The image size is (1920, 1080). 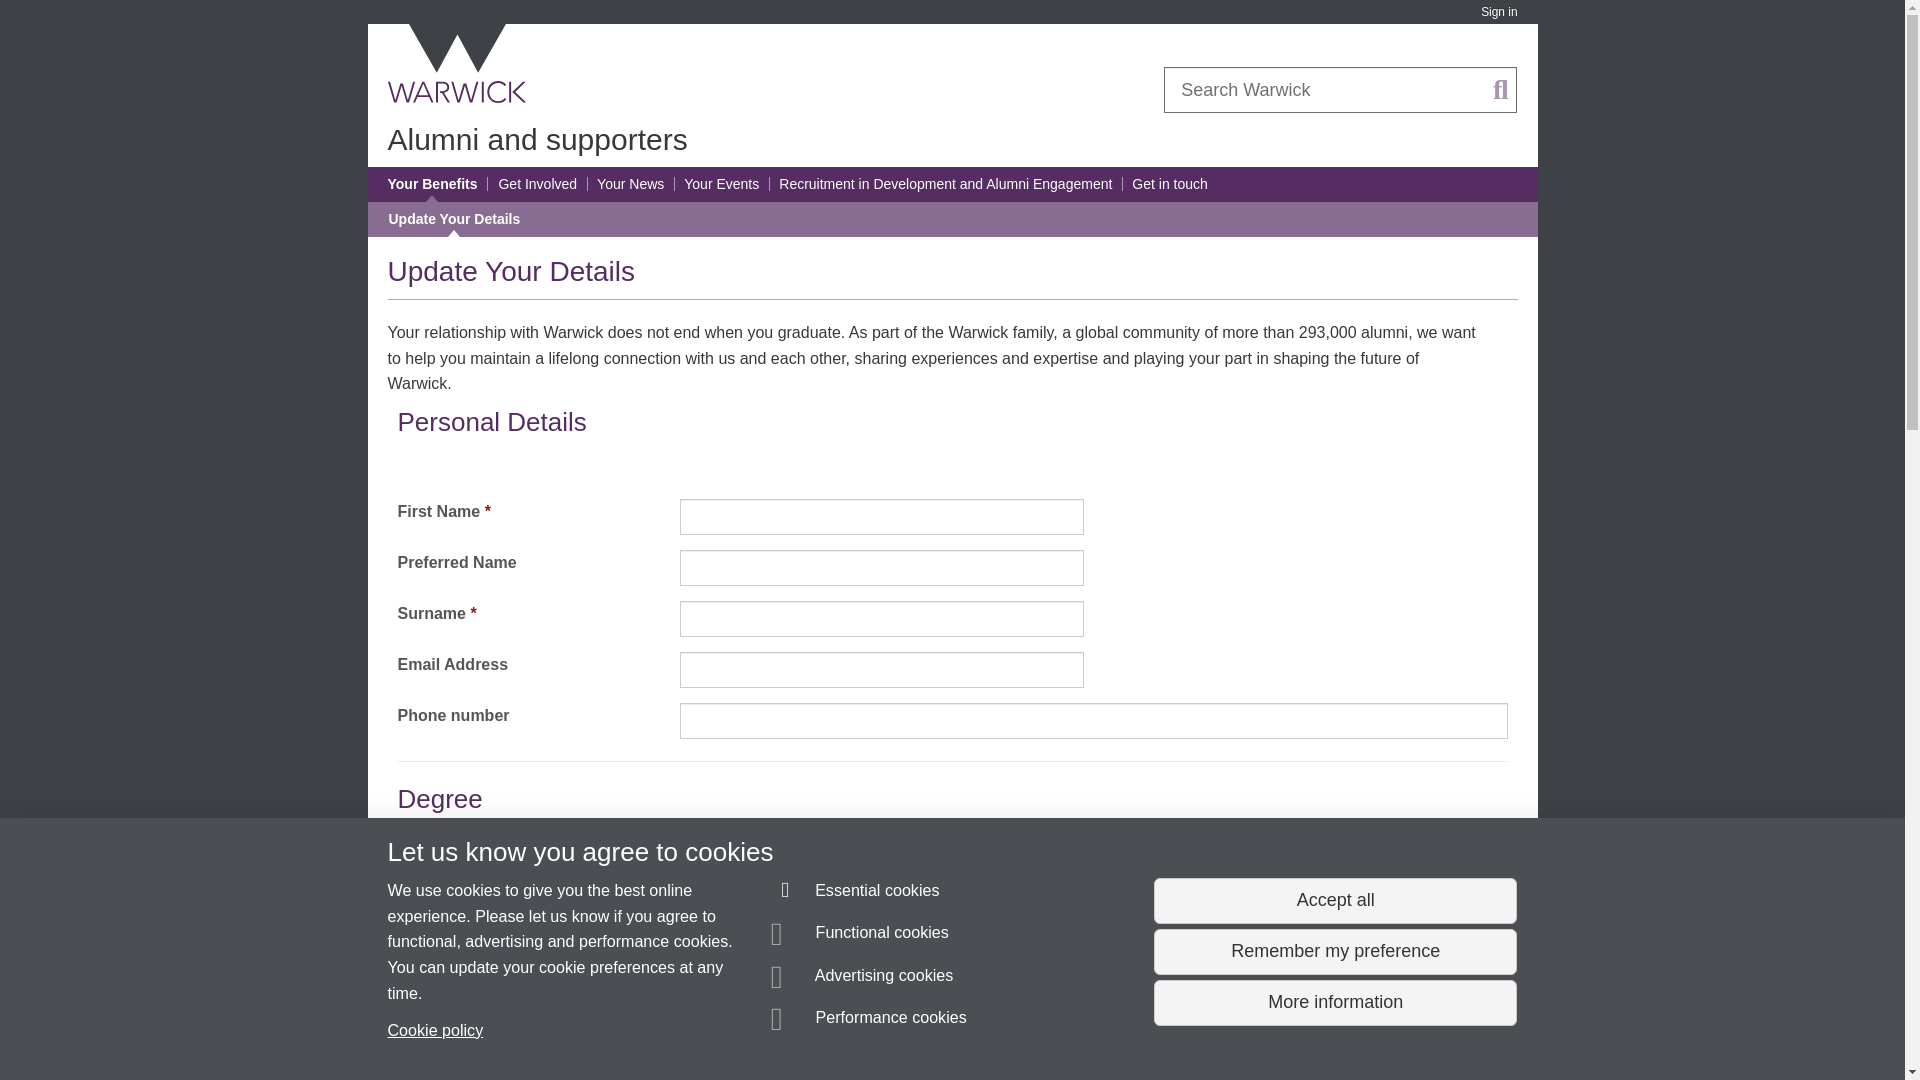 I want to click on Accept all functional, advertising and performance cookies, so click(x=1334, y=901).